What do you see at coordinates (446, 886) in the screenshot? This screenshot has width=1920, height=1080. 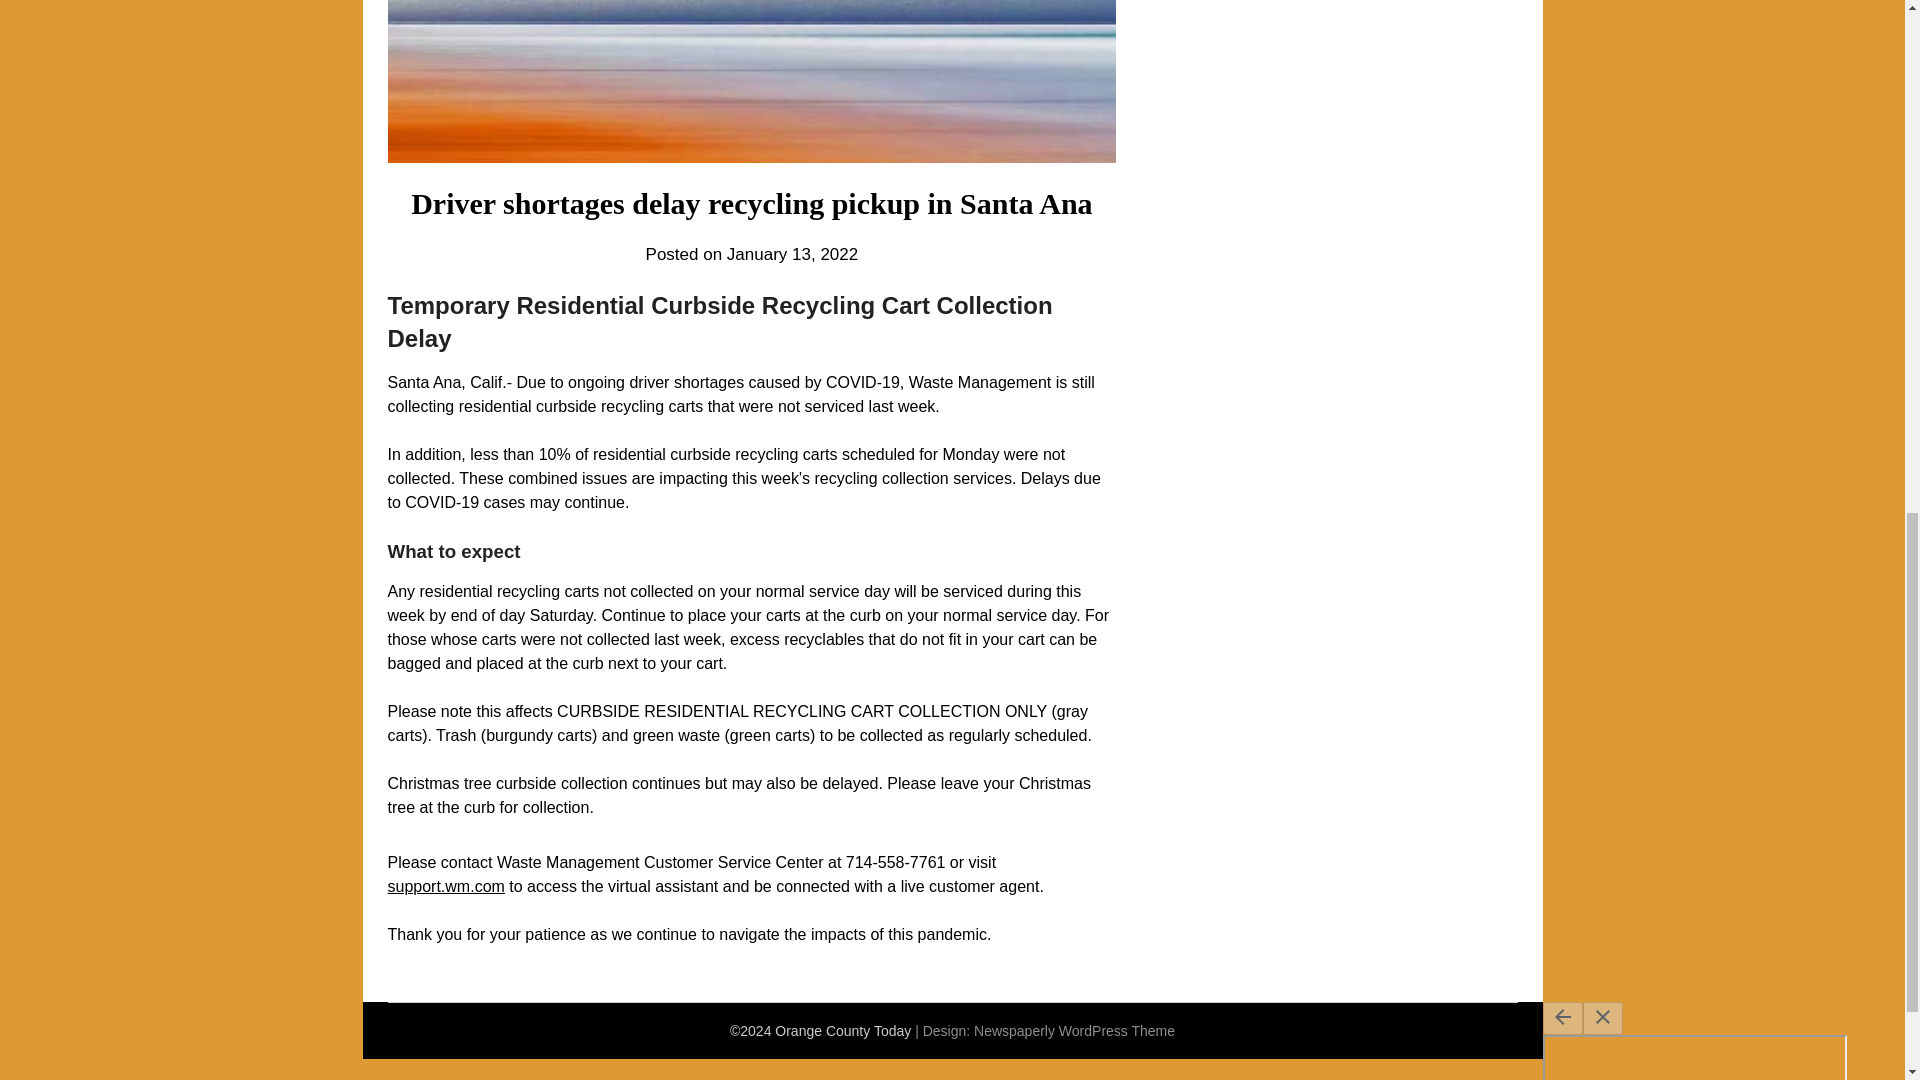 I see `support.wm.com` at bounding box center [446, 886].